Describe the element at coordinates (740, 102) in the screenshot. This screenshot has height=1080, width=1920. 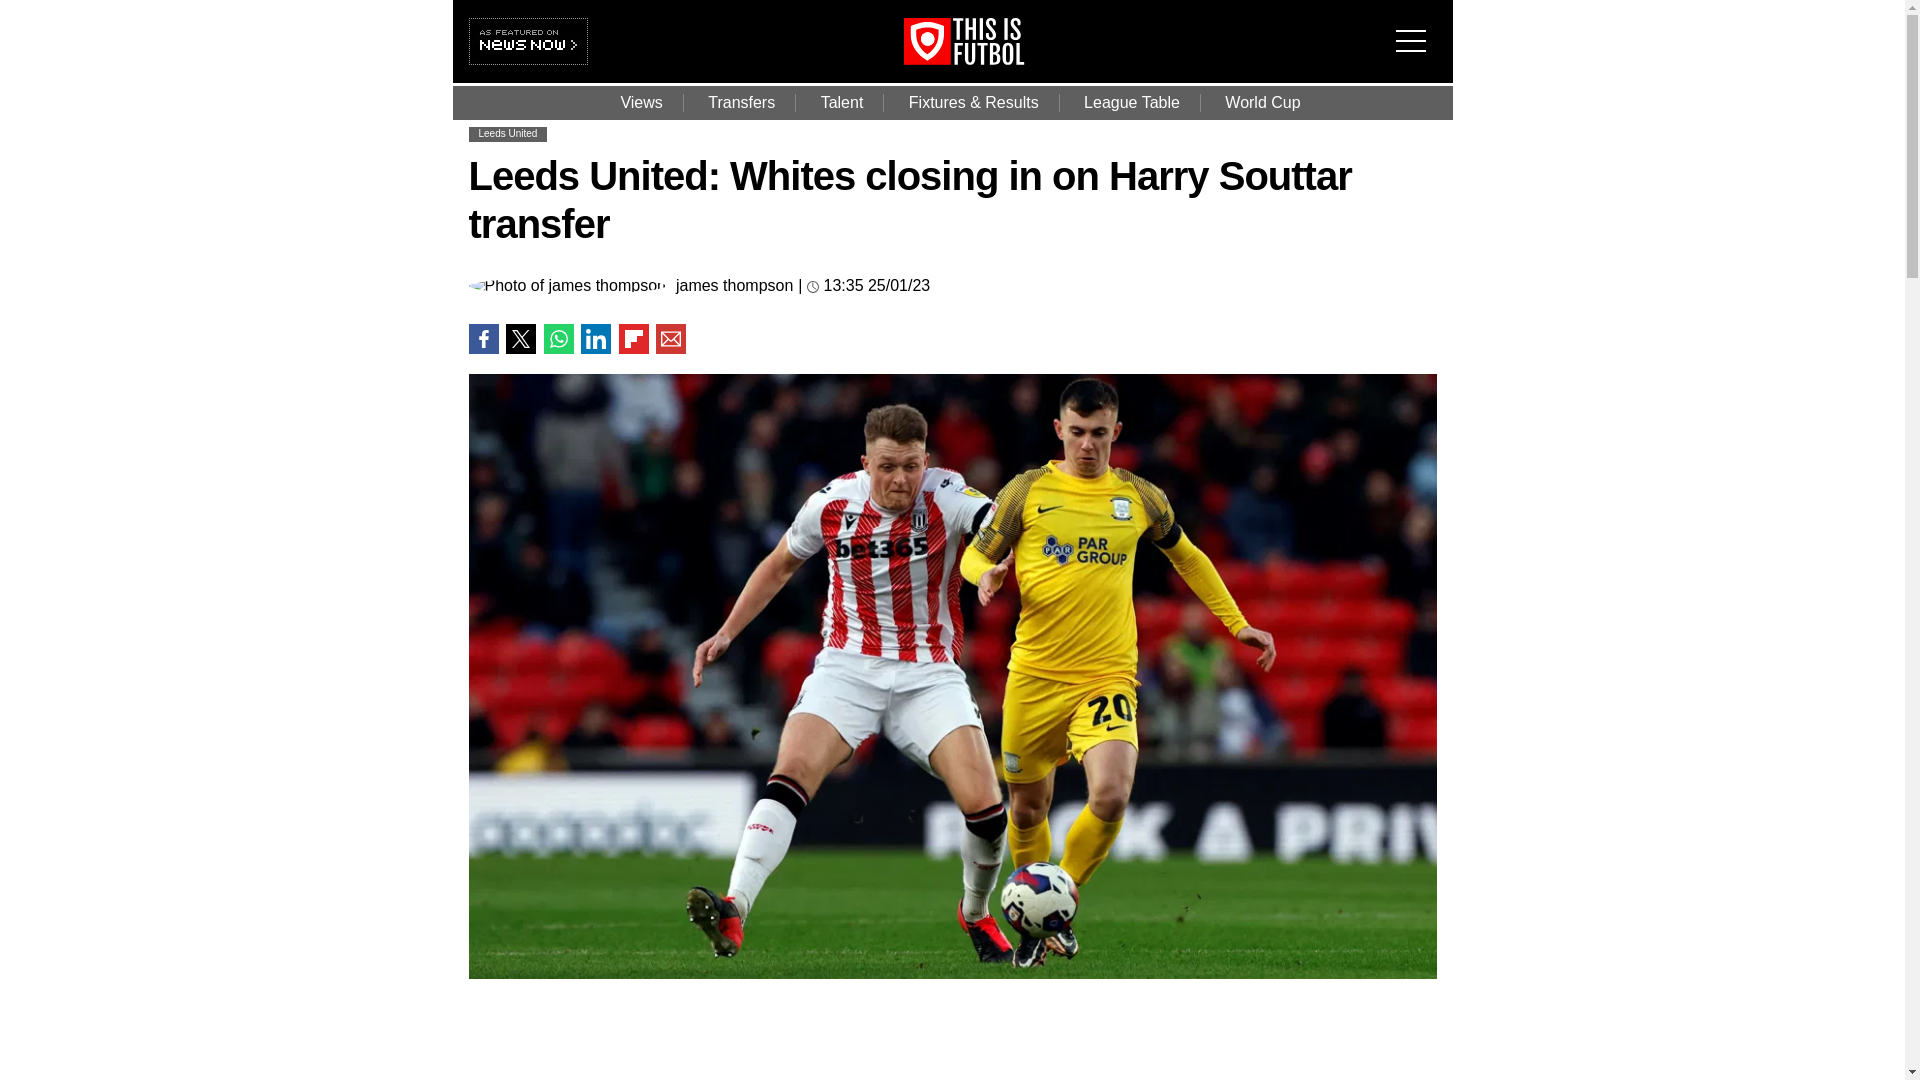
I see `Transfers` at that location.